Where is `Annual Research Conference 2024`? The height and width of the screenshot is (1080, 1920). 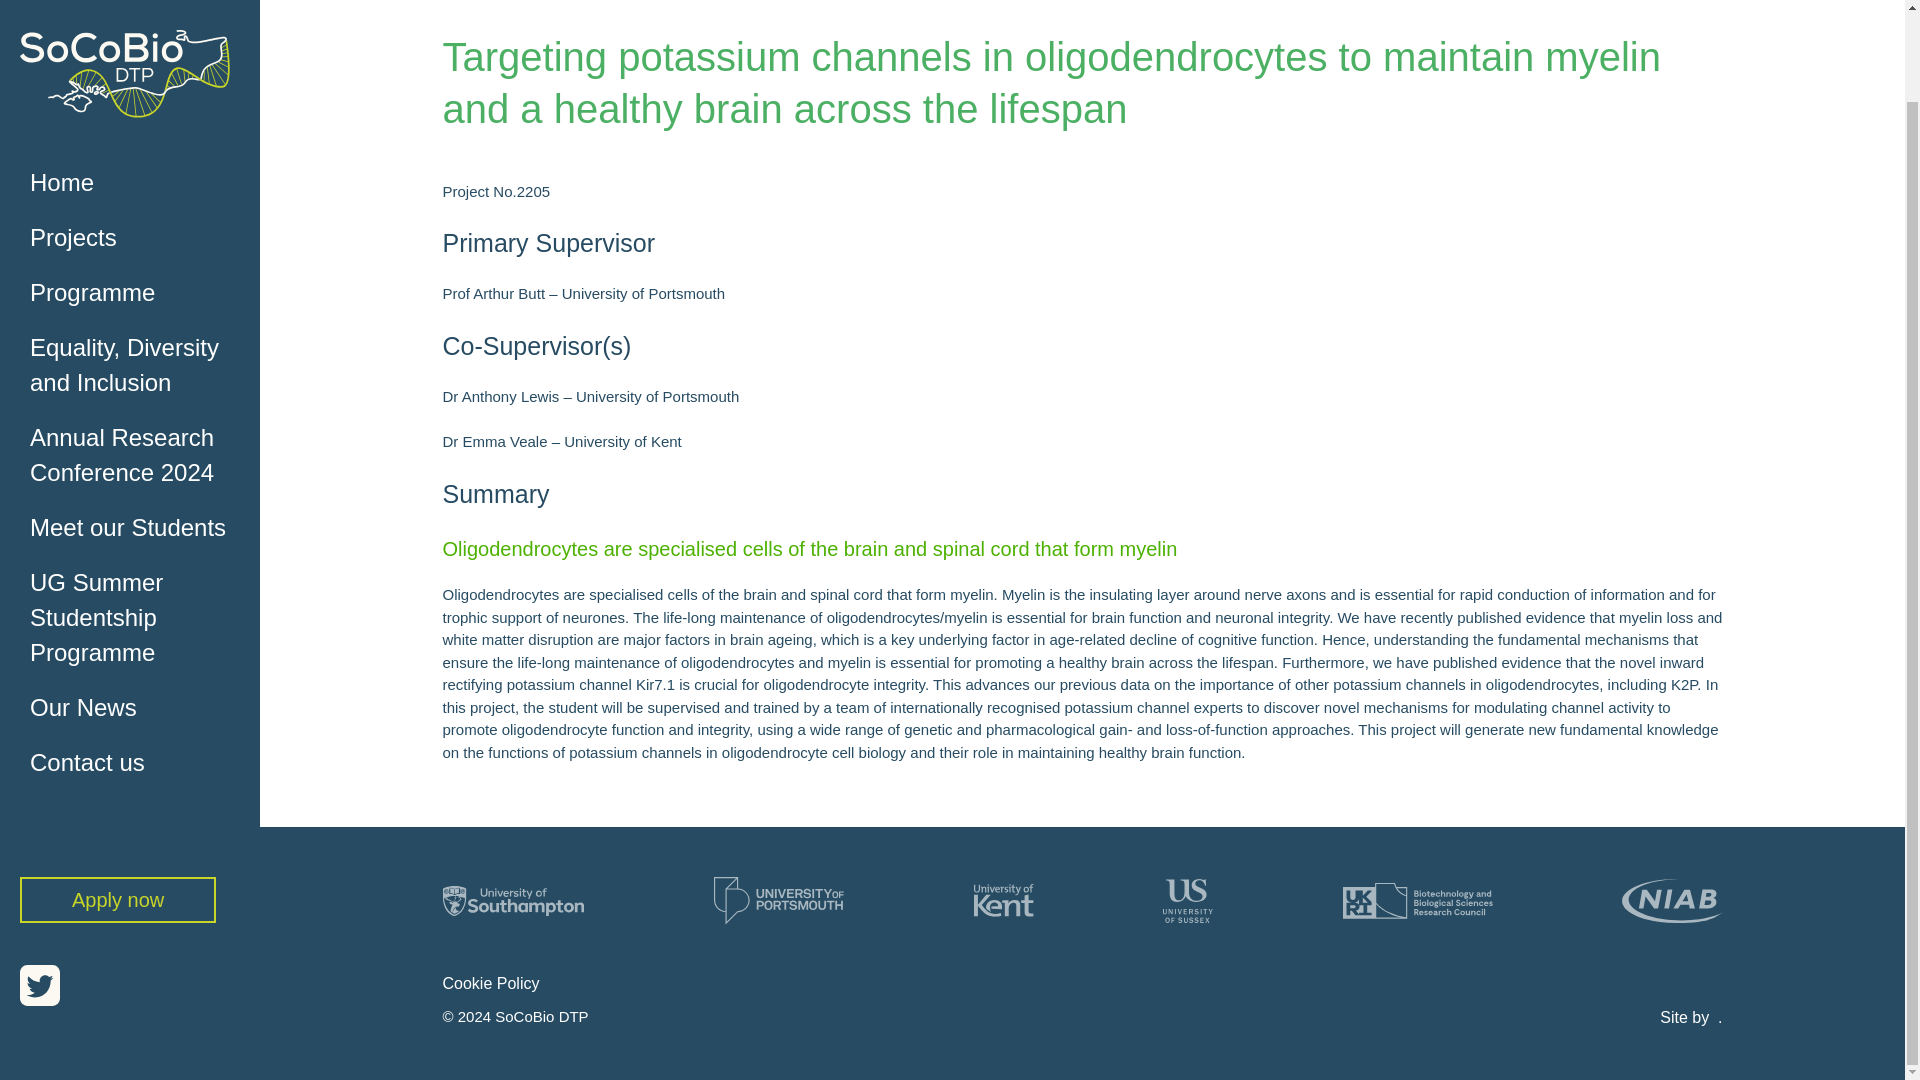
Annual Research Conference 2024 is located at coordinates (139, 358).